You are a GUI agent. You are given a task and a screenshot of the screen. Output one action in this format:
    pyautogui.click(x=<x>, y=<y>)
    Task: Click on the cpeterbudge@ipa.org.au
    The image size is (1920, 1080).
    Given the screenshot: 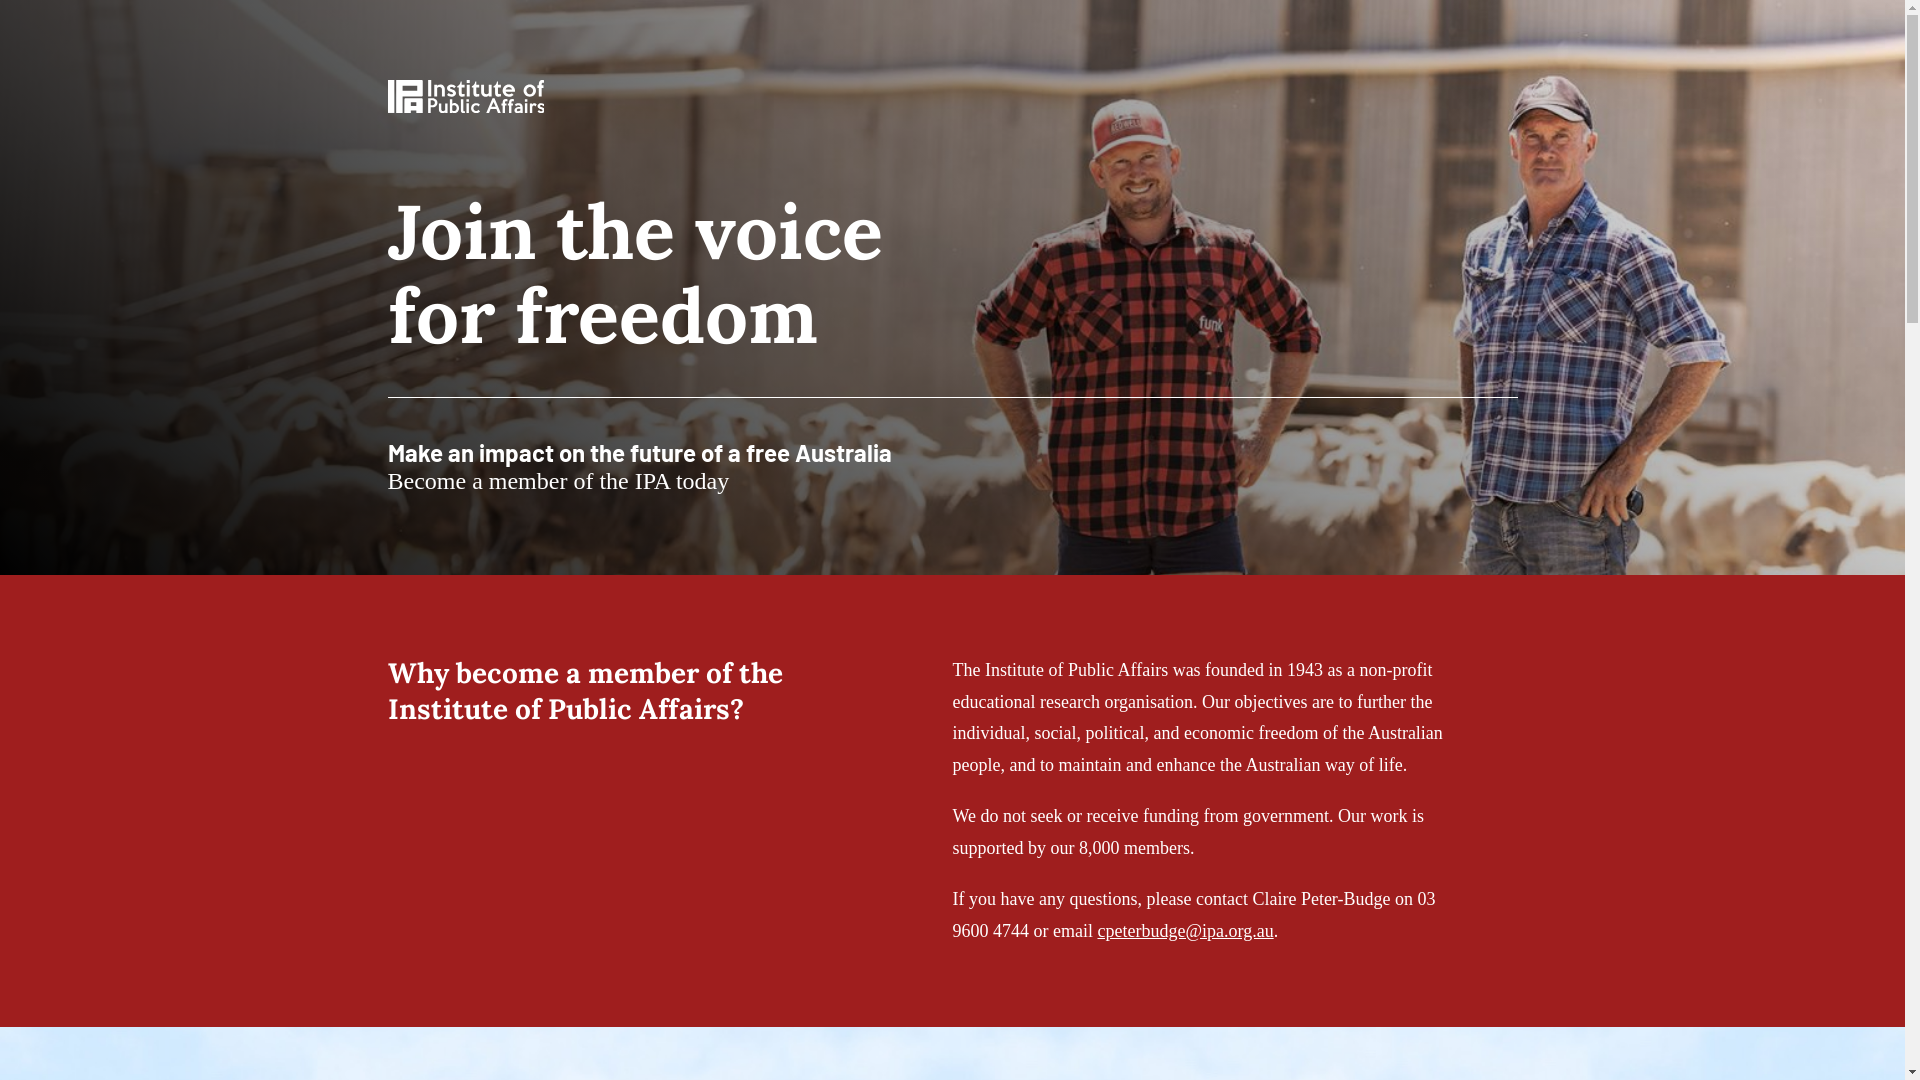 What is the action you would take?
    pyautogui.click(x=1185, y=931)
    